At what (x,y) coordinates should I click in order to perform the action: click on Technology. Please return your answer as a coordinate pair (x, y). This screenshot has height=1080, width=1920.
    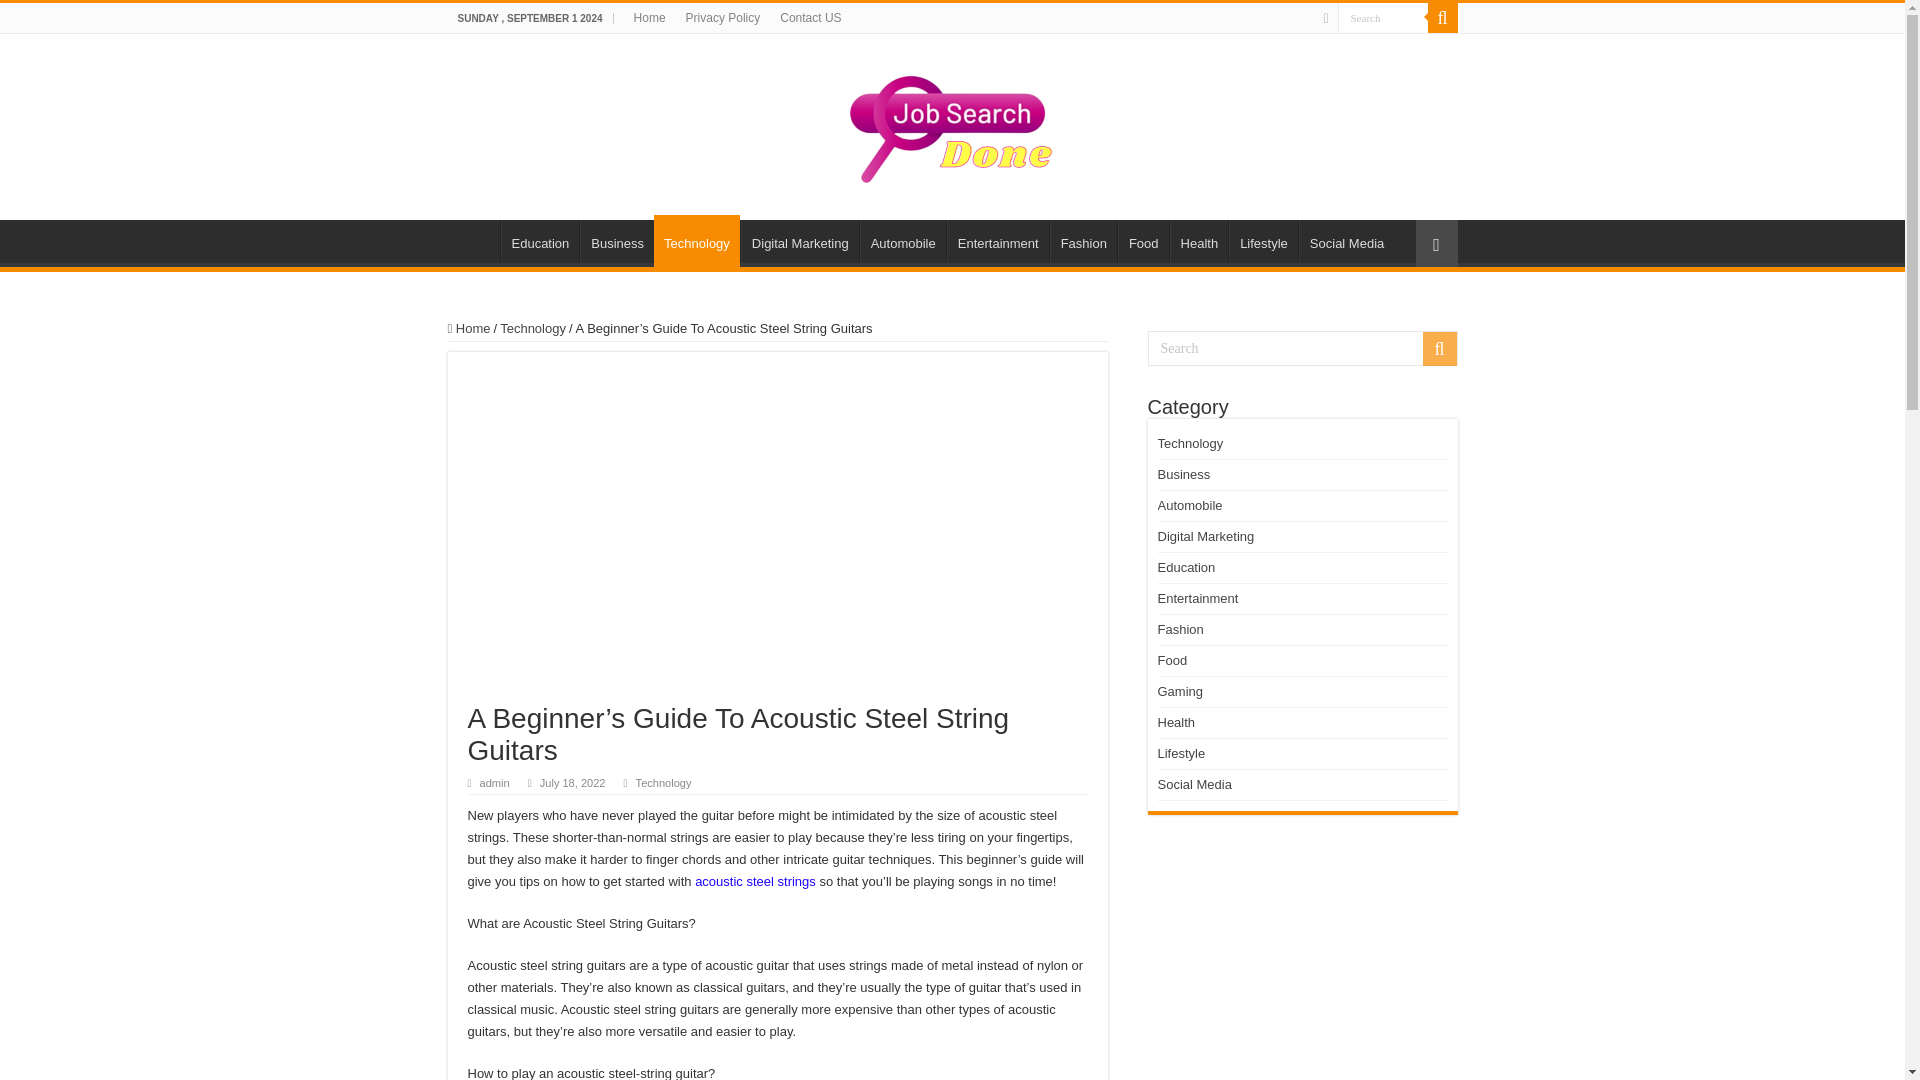
    Looking at the image, I should click on (663, 782).